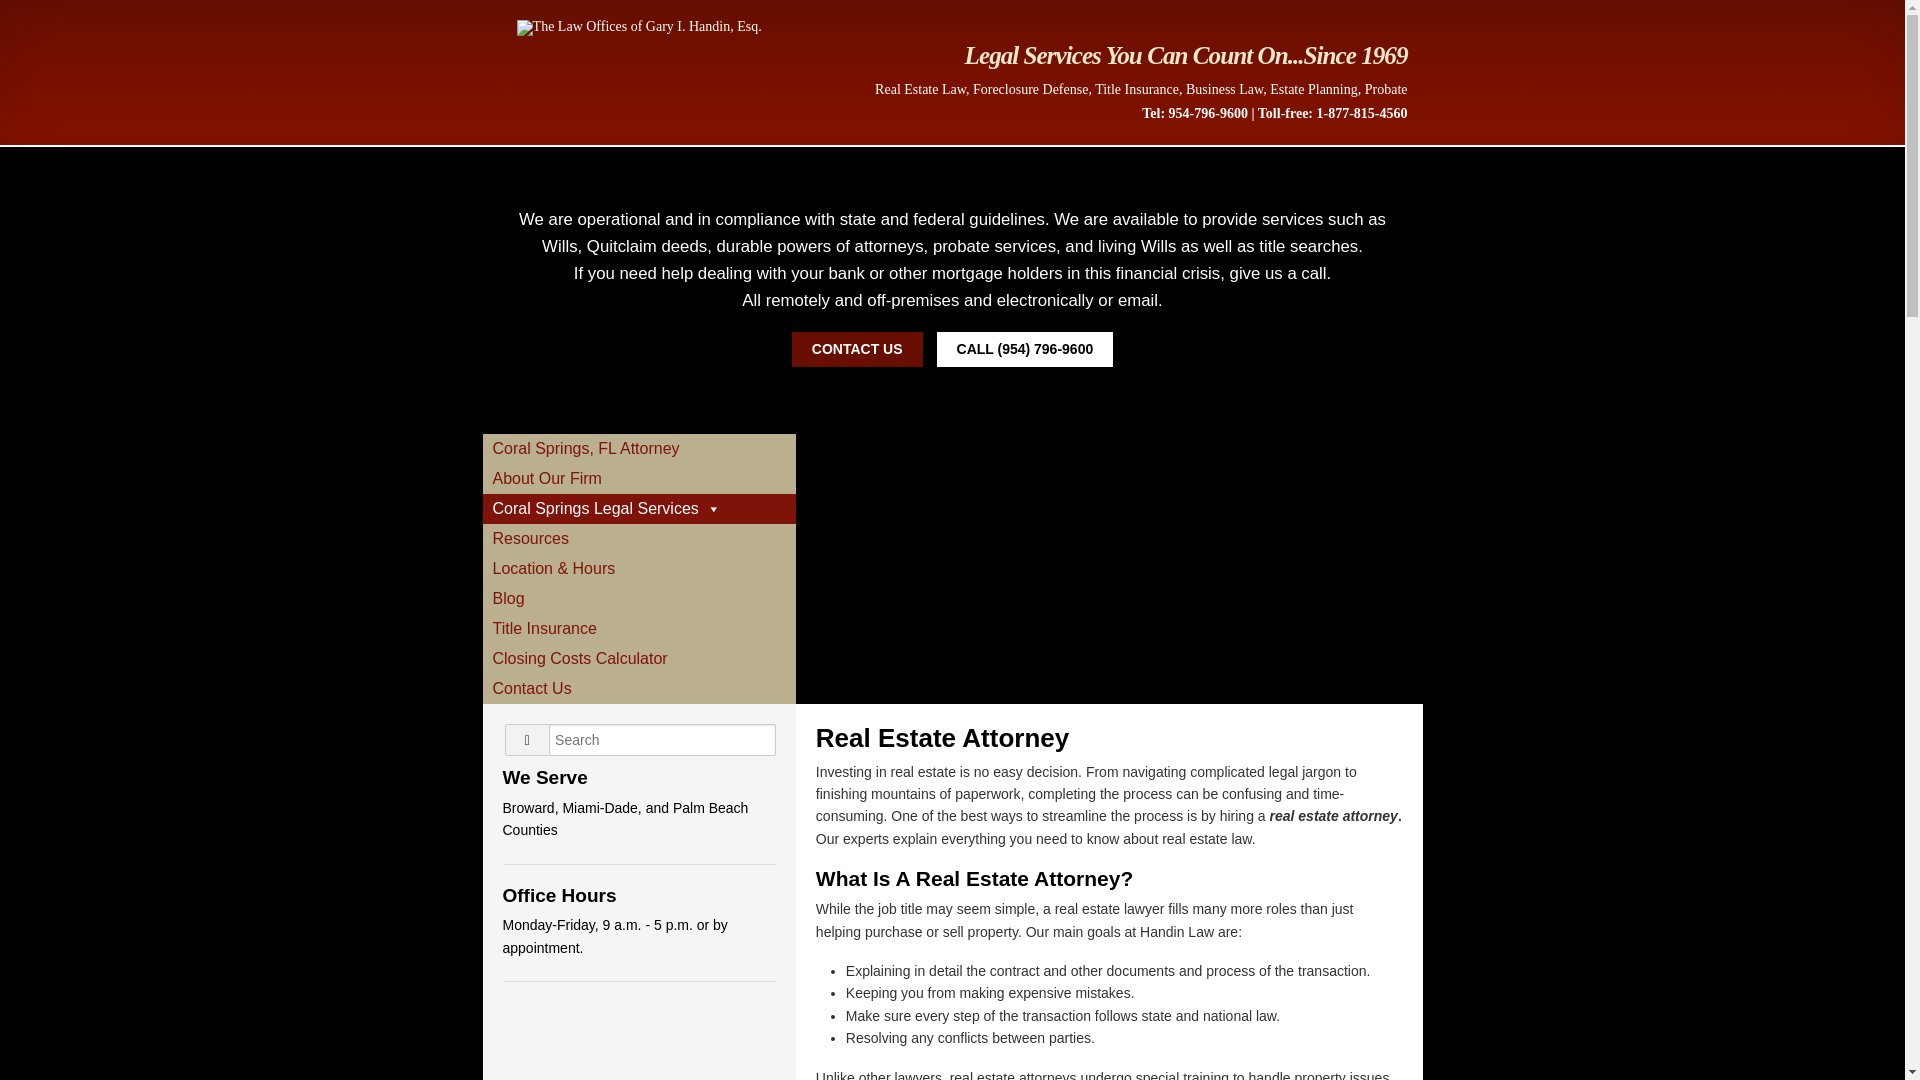 The height and width of the screenshot is (1080, 1920). What do you see at coordinates (639, 26) in the screenshot?
I see `The Law Offices of Gary I. Handin, Esq.` at bounding box center [639, 26].